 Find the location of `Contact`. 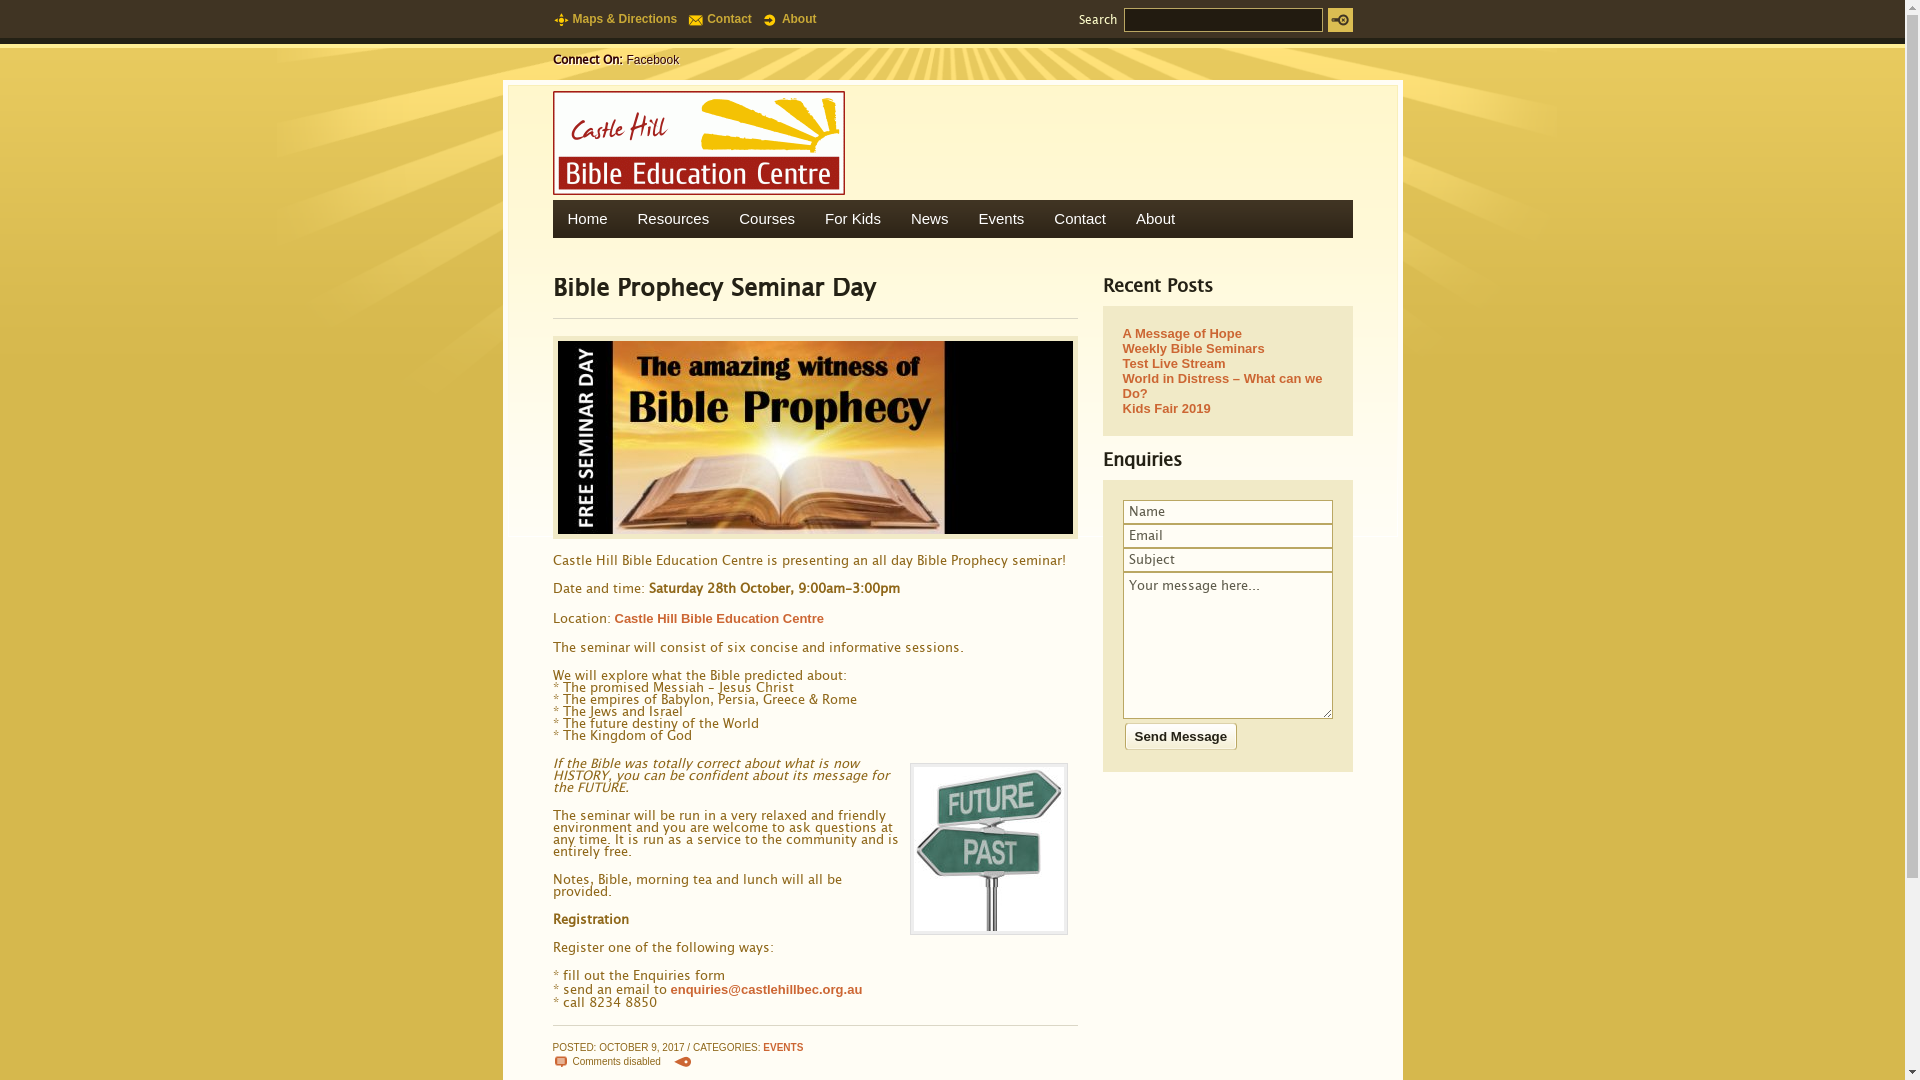

Contact is located at coordinates (724, 19).